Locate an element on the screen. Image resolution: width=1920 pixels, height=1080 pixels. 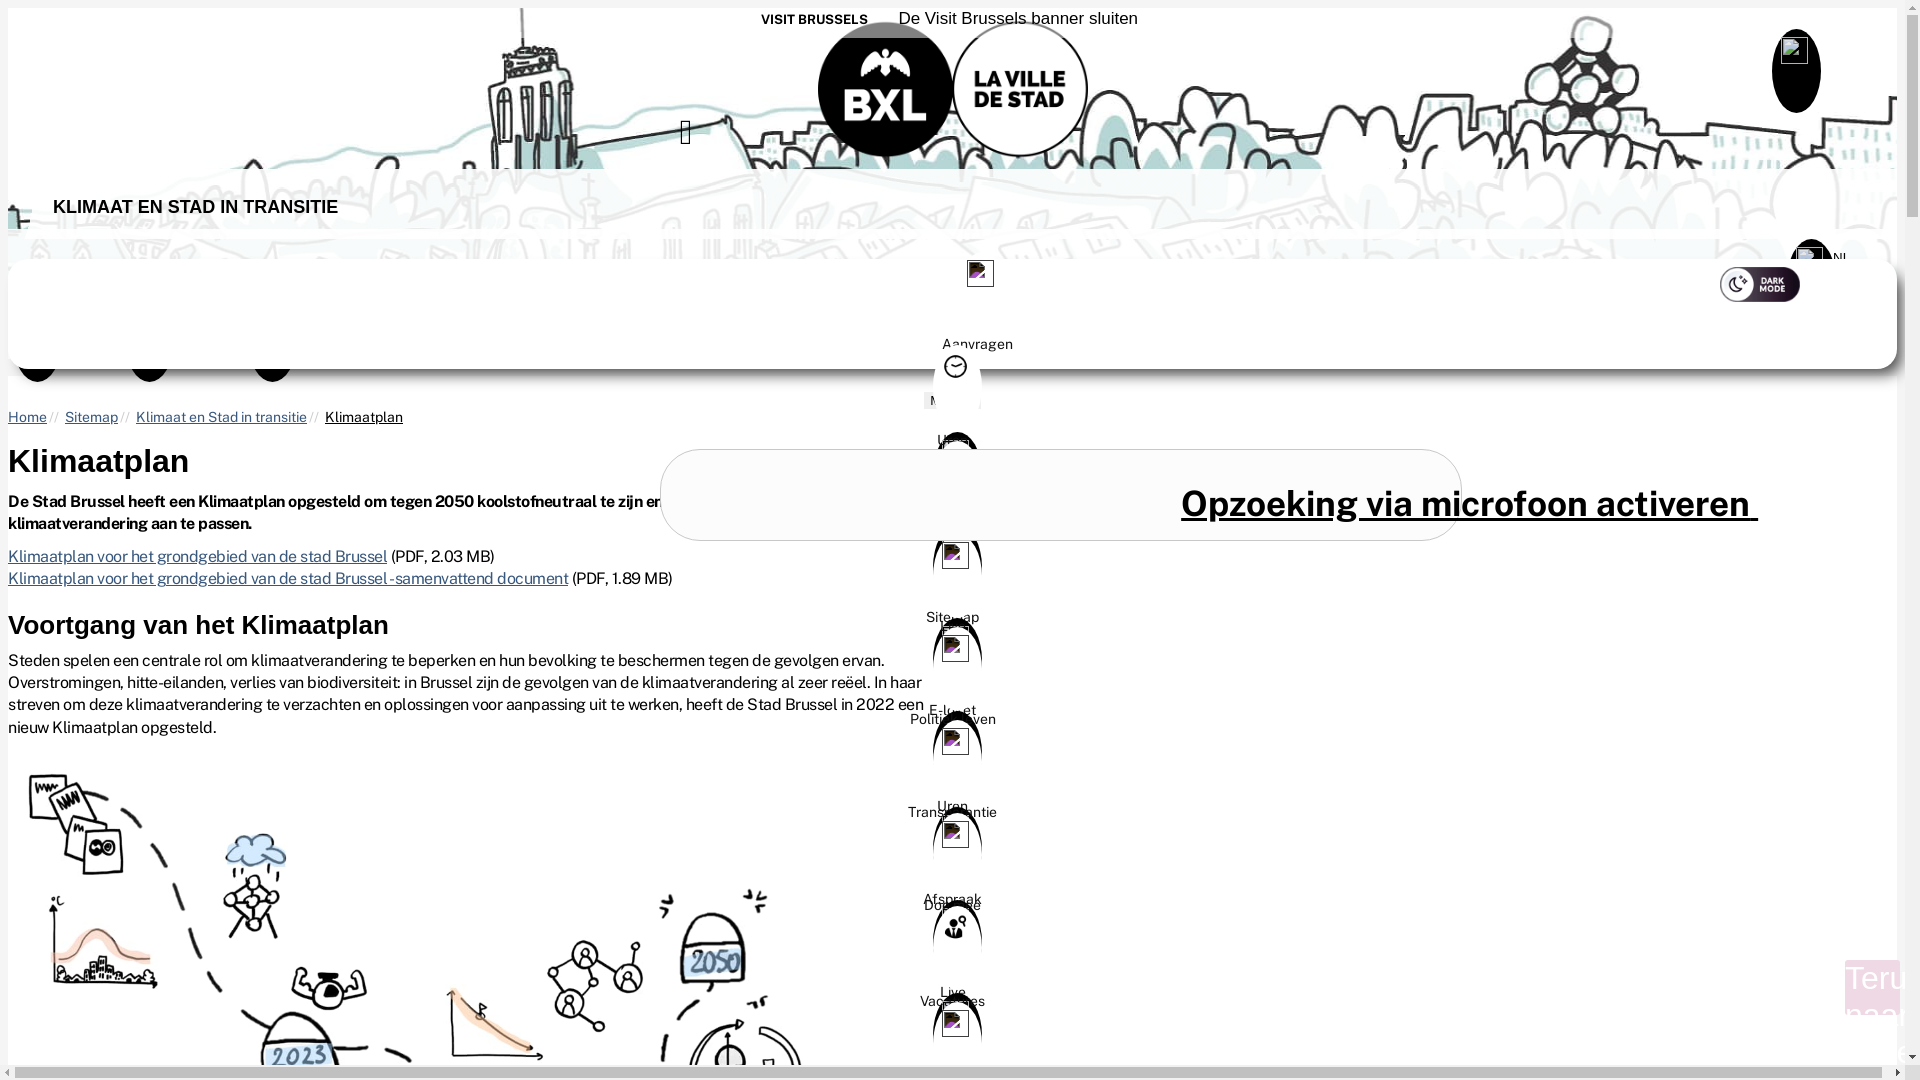
U bent is located at coordinates (952, 493).